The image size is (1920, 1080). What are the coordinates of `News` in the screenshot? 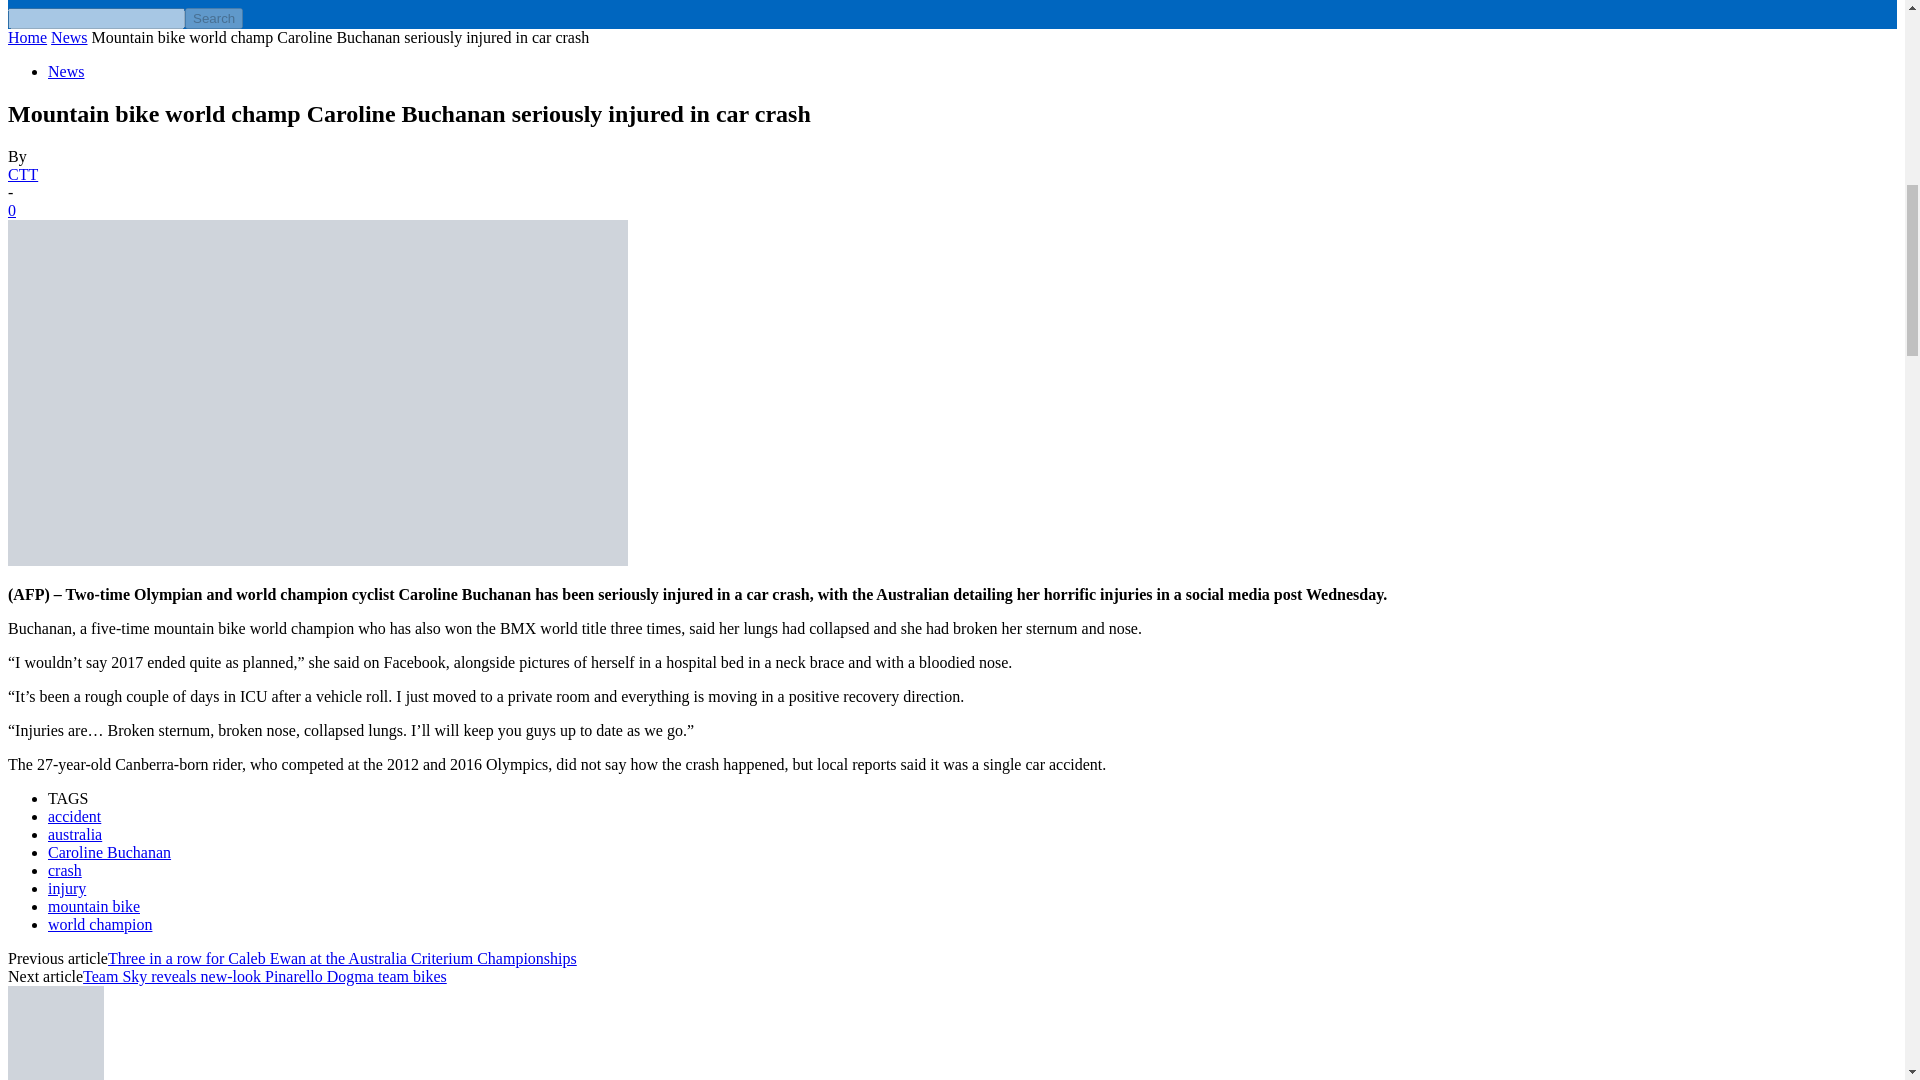 It's located at (68, 38).